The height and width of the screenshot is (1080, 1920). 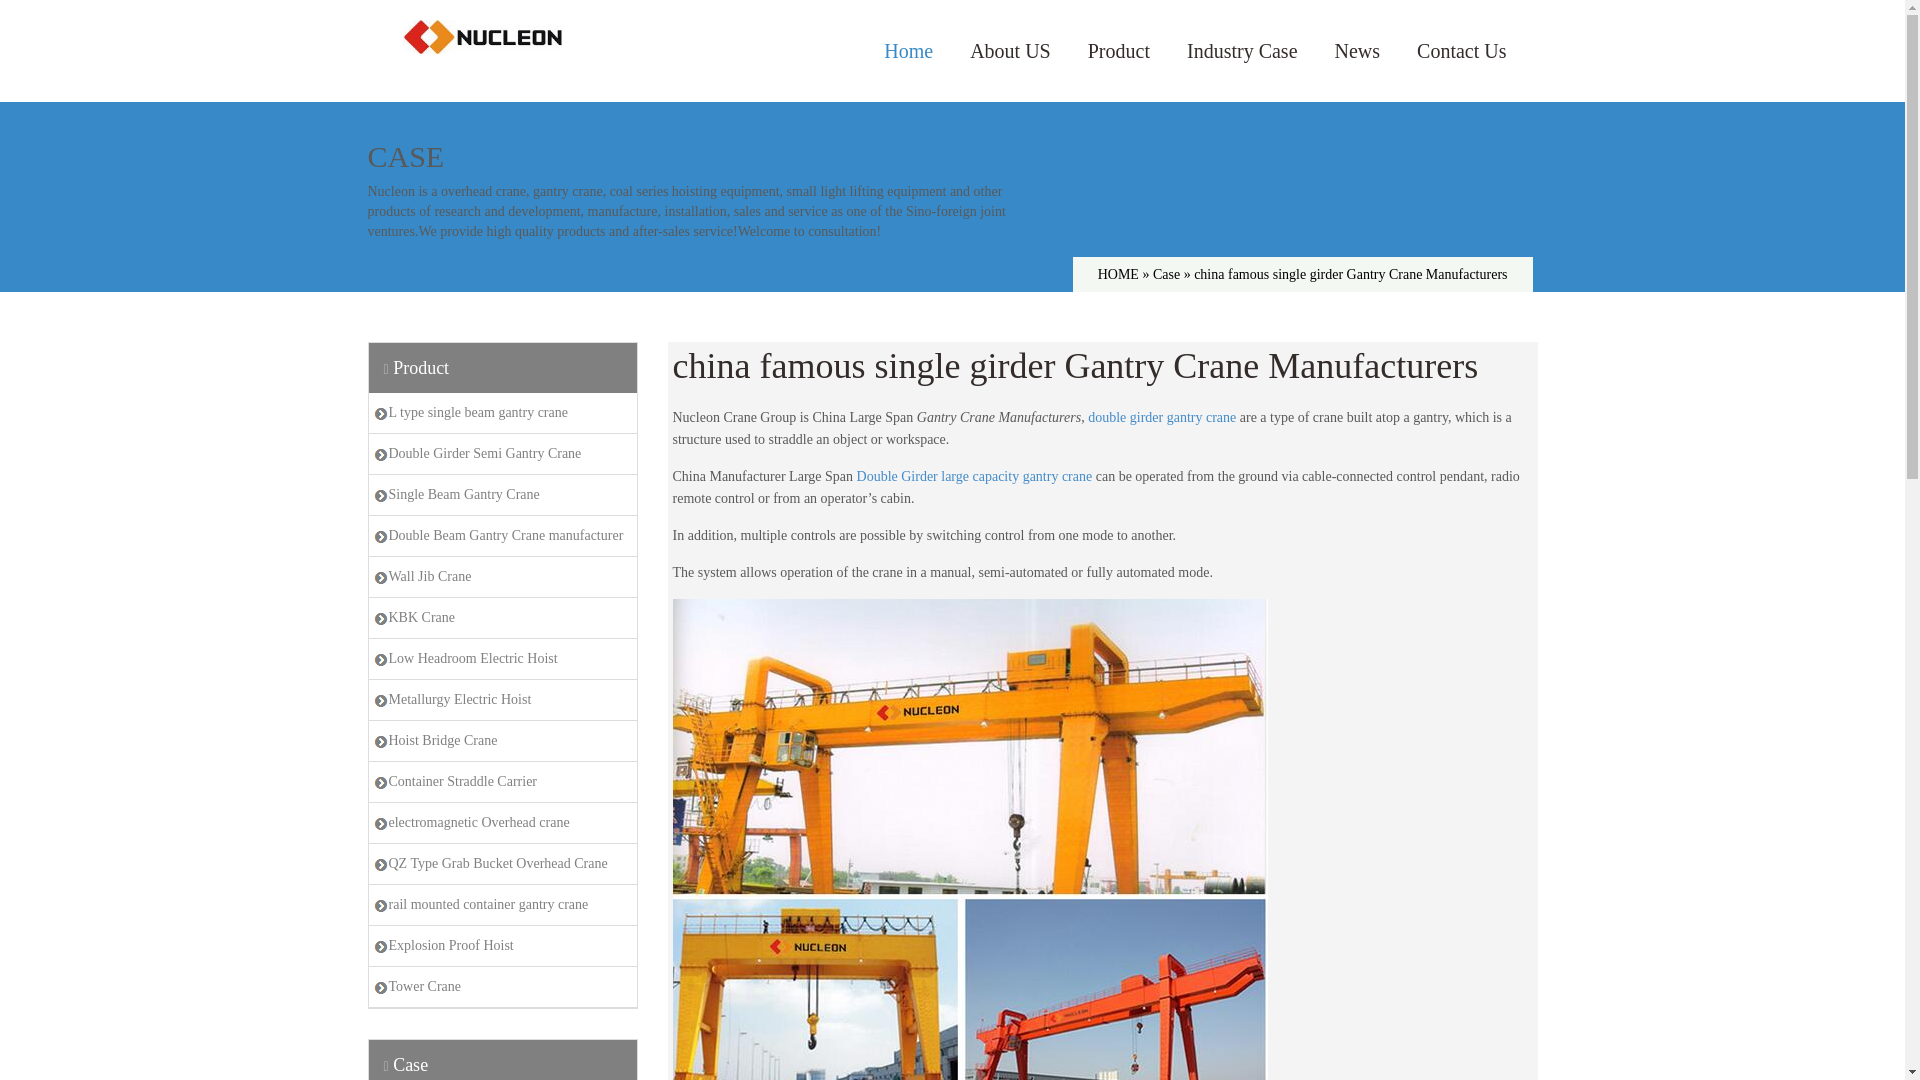 What do you see at coordinates (1010, 51) in the screenshot?
I see `About US` at bounding box center [1010, 51].